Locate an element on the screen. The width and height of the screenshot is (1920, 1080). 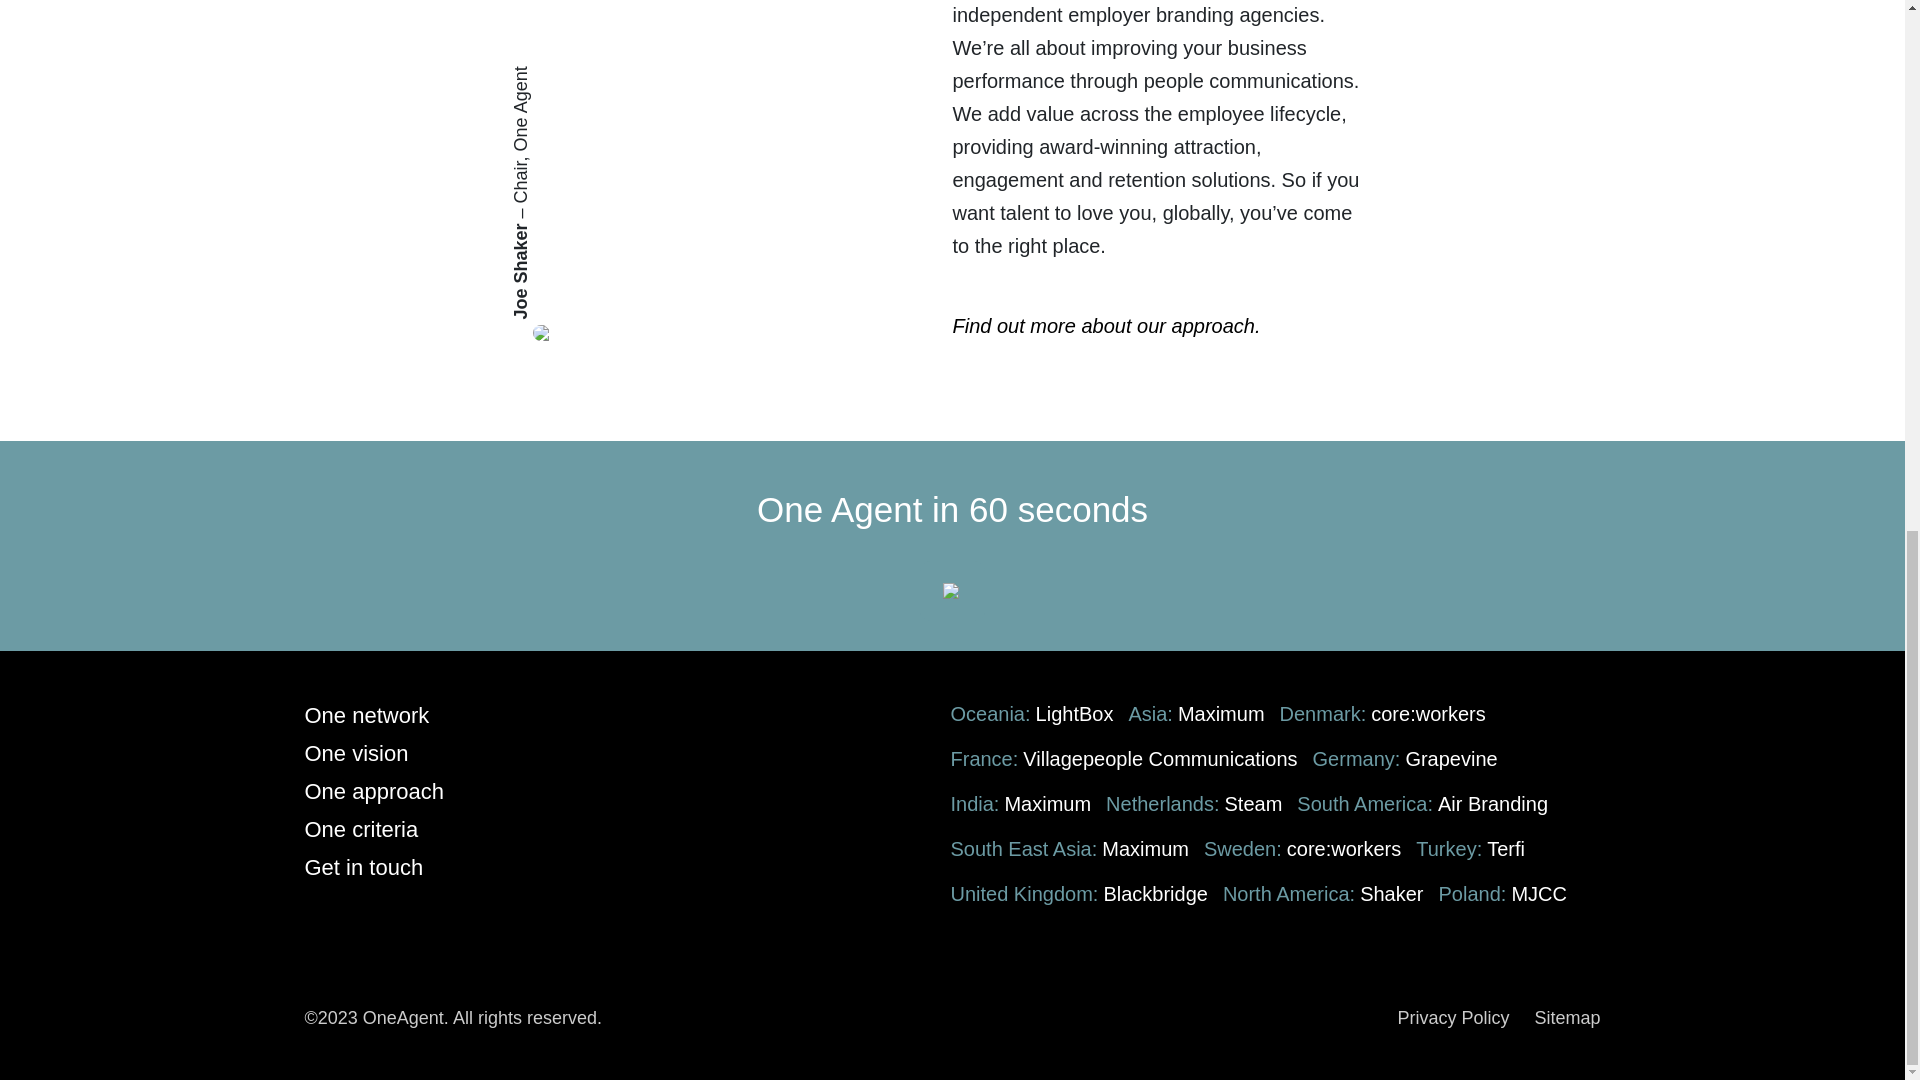
Get in touch is located at coordinates (362, 868).